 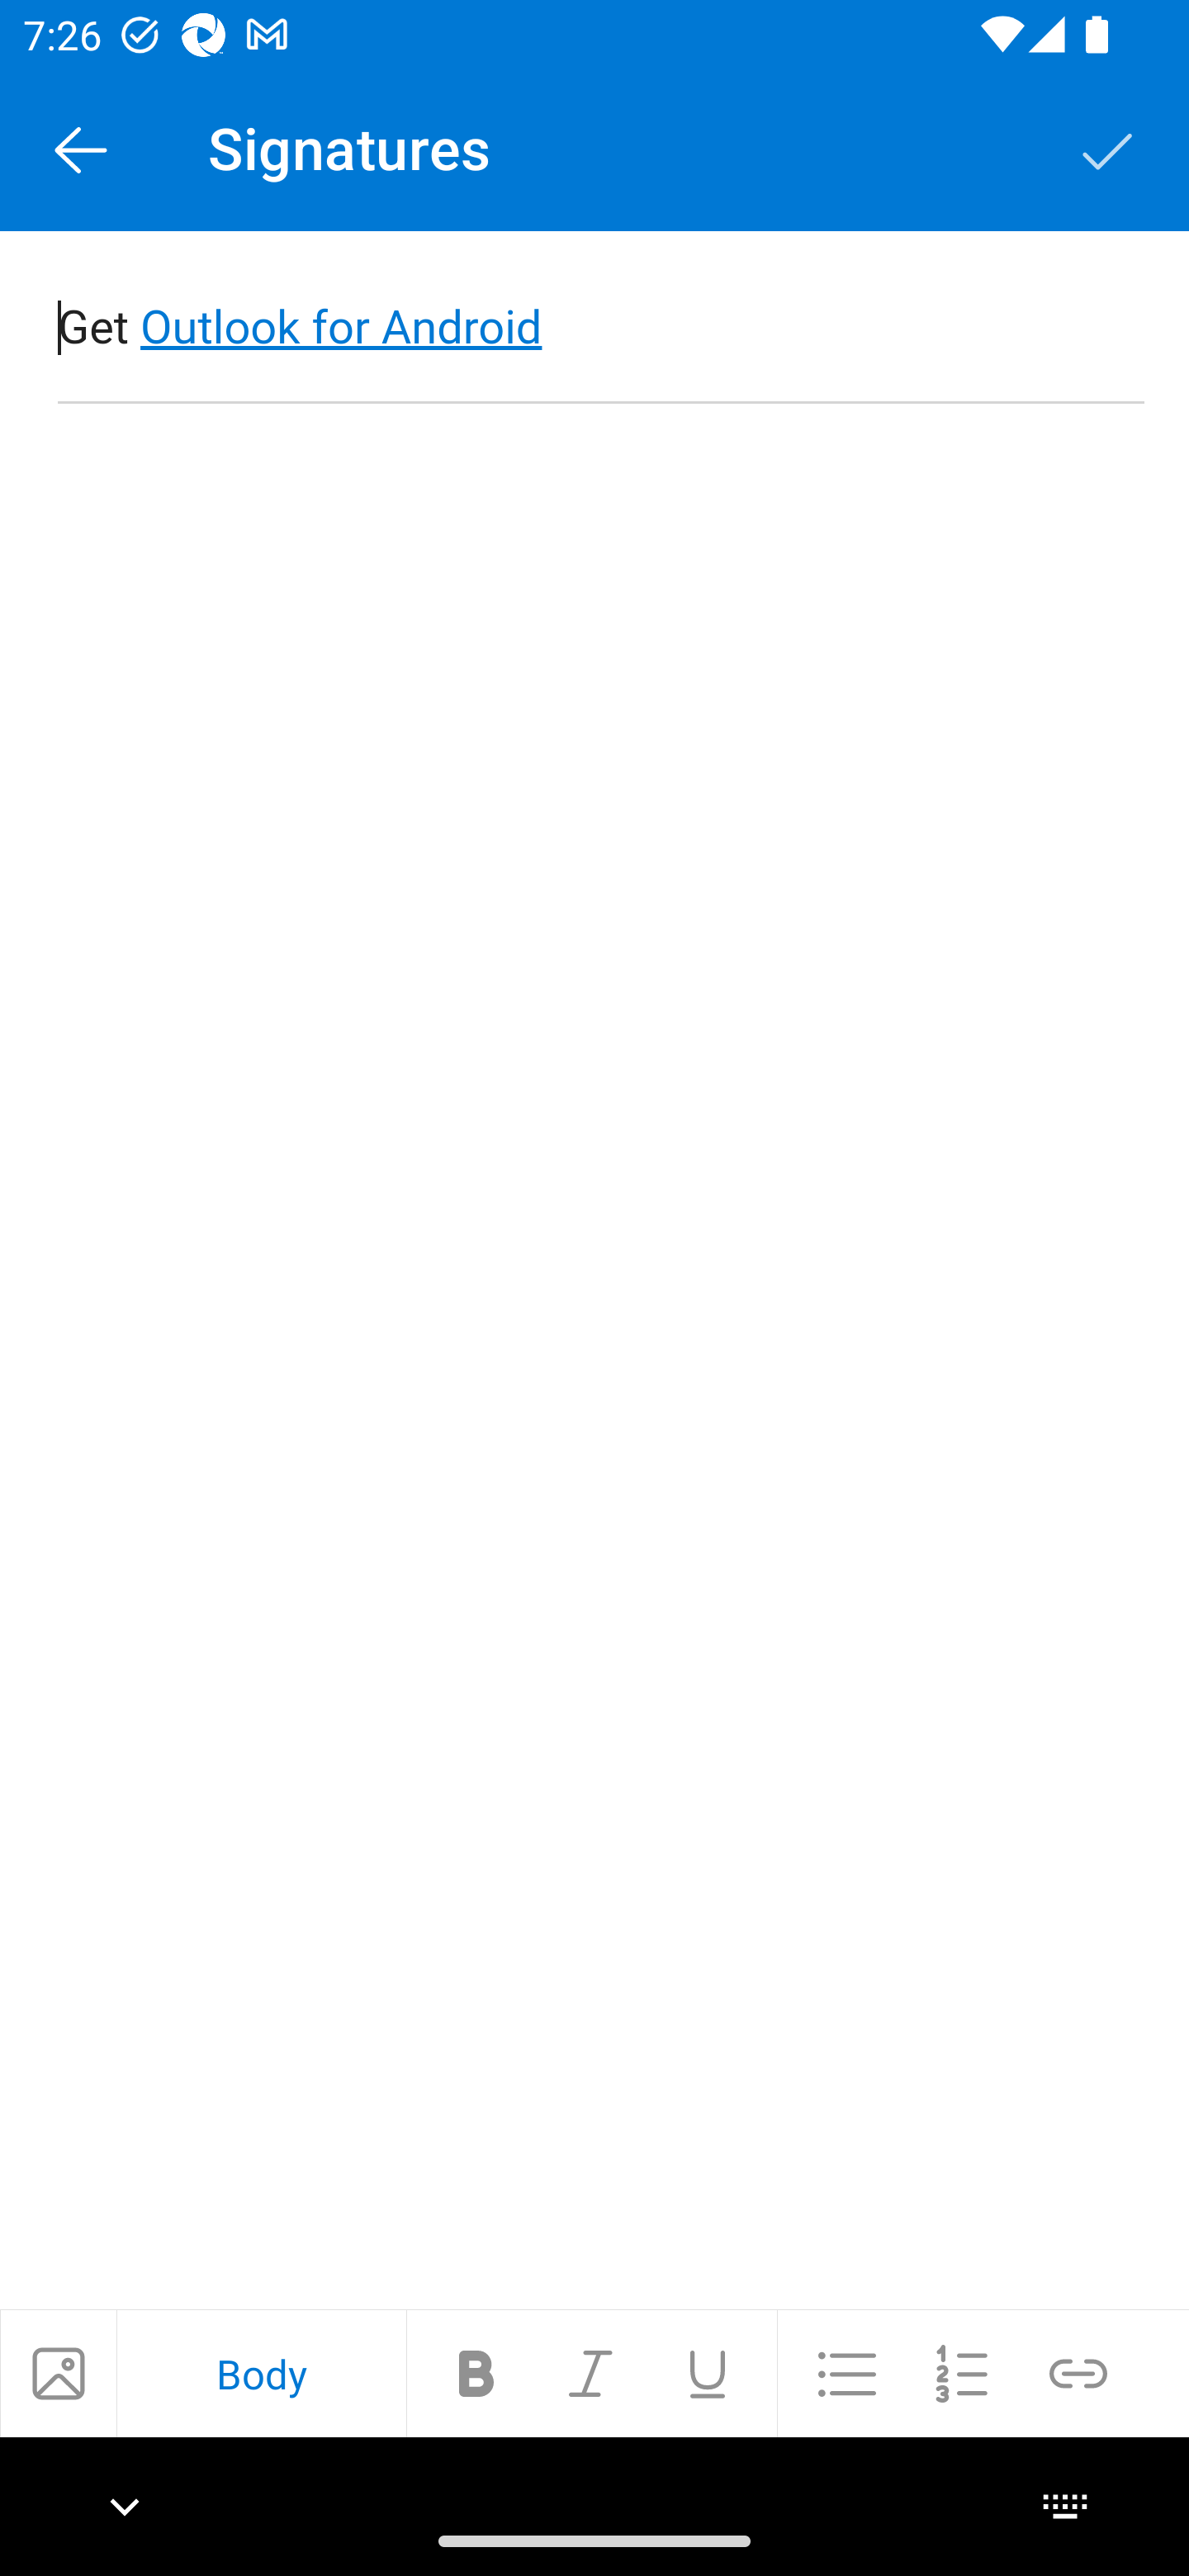 I want to click on Underline, so click(x=707, y=2373).